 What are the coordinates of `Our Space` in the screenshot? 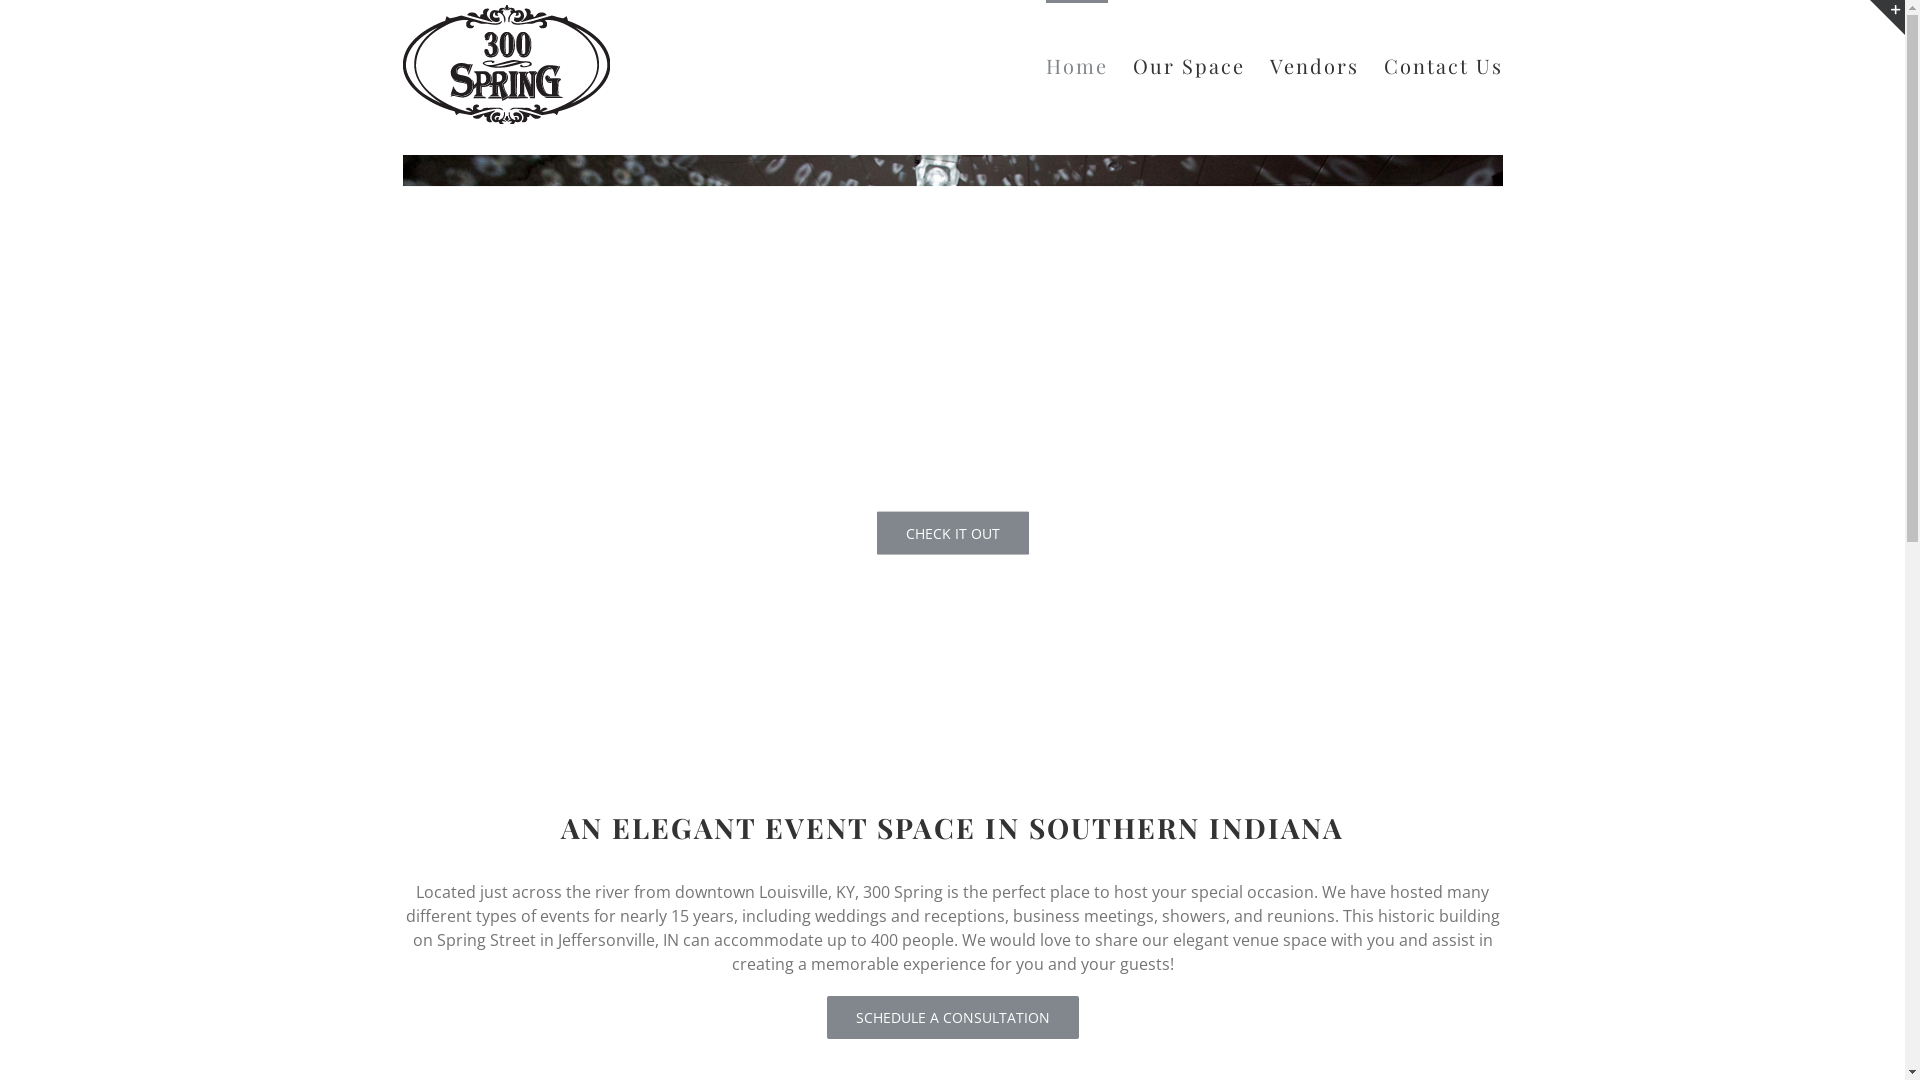 It's located at (1188, 64).